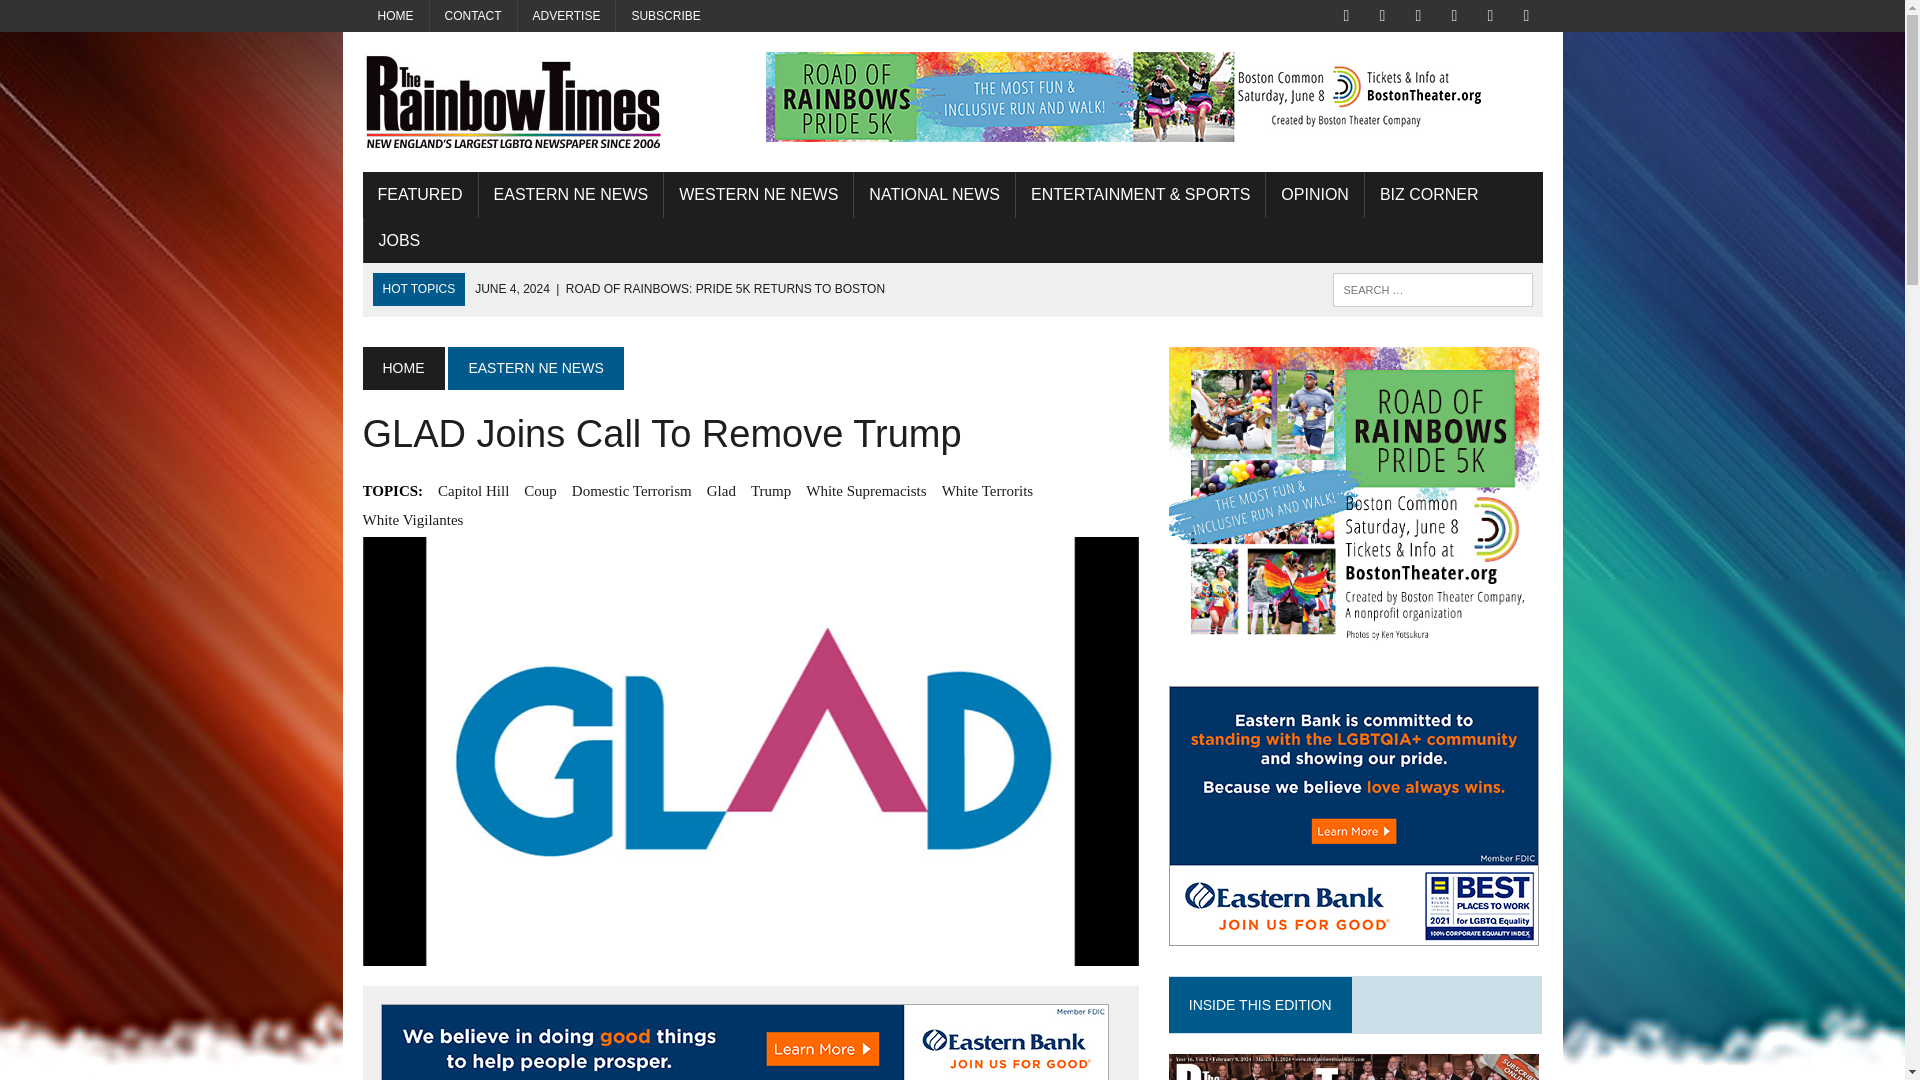  What do you see at coordinates (665, 16) in the screenshot?
I see `SUBSCRIBE` at bounding box center [665, 16].